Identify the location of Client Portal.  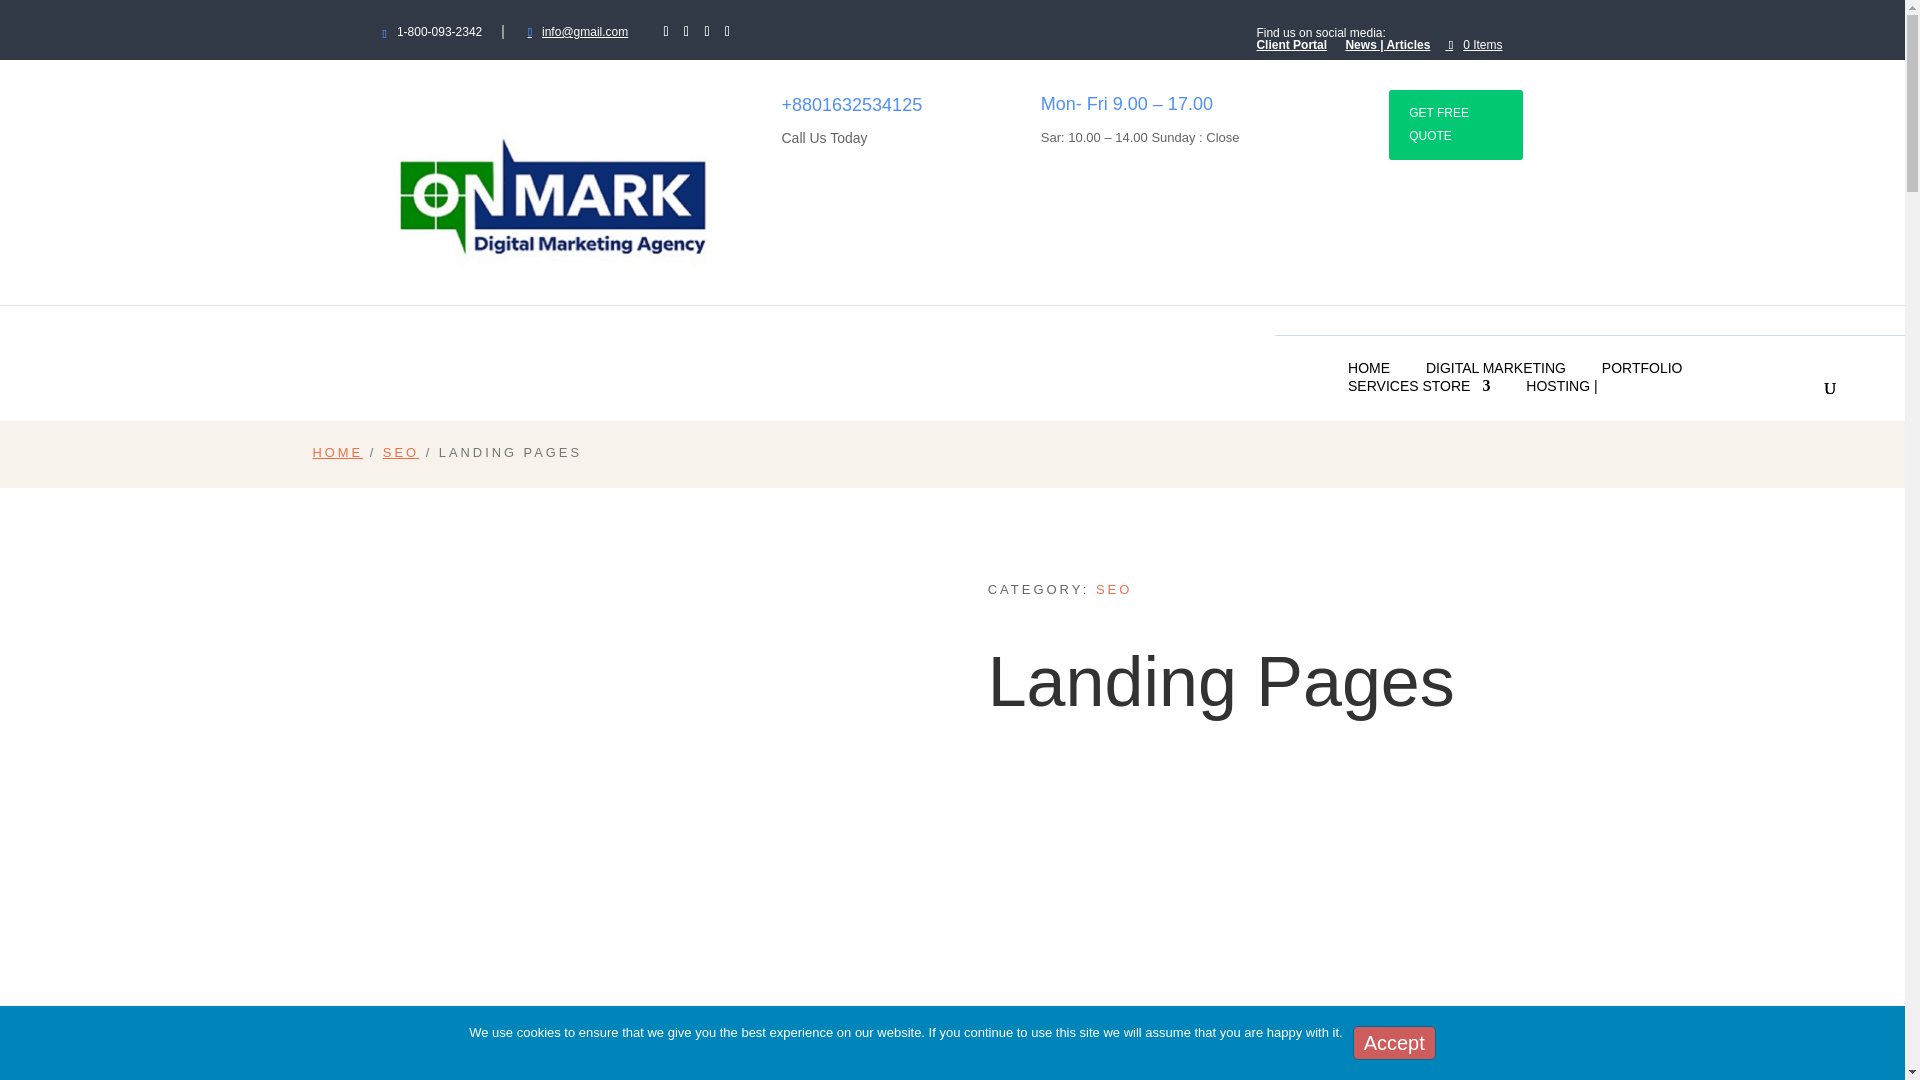
(1290, 49).